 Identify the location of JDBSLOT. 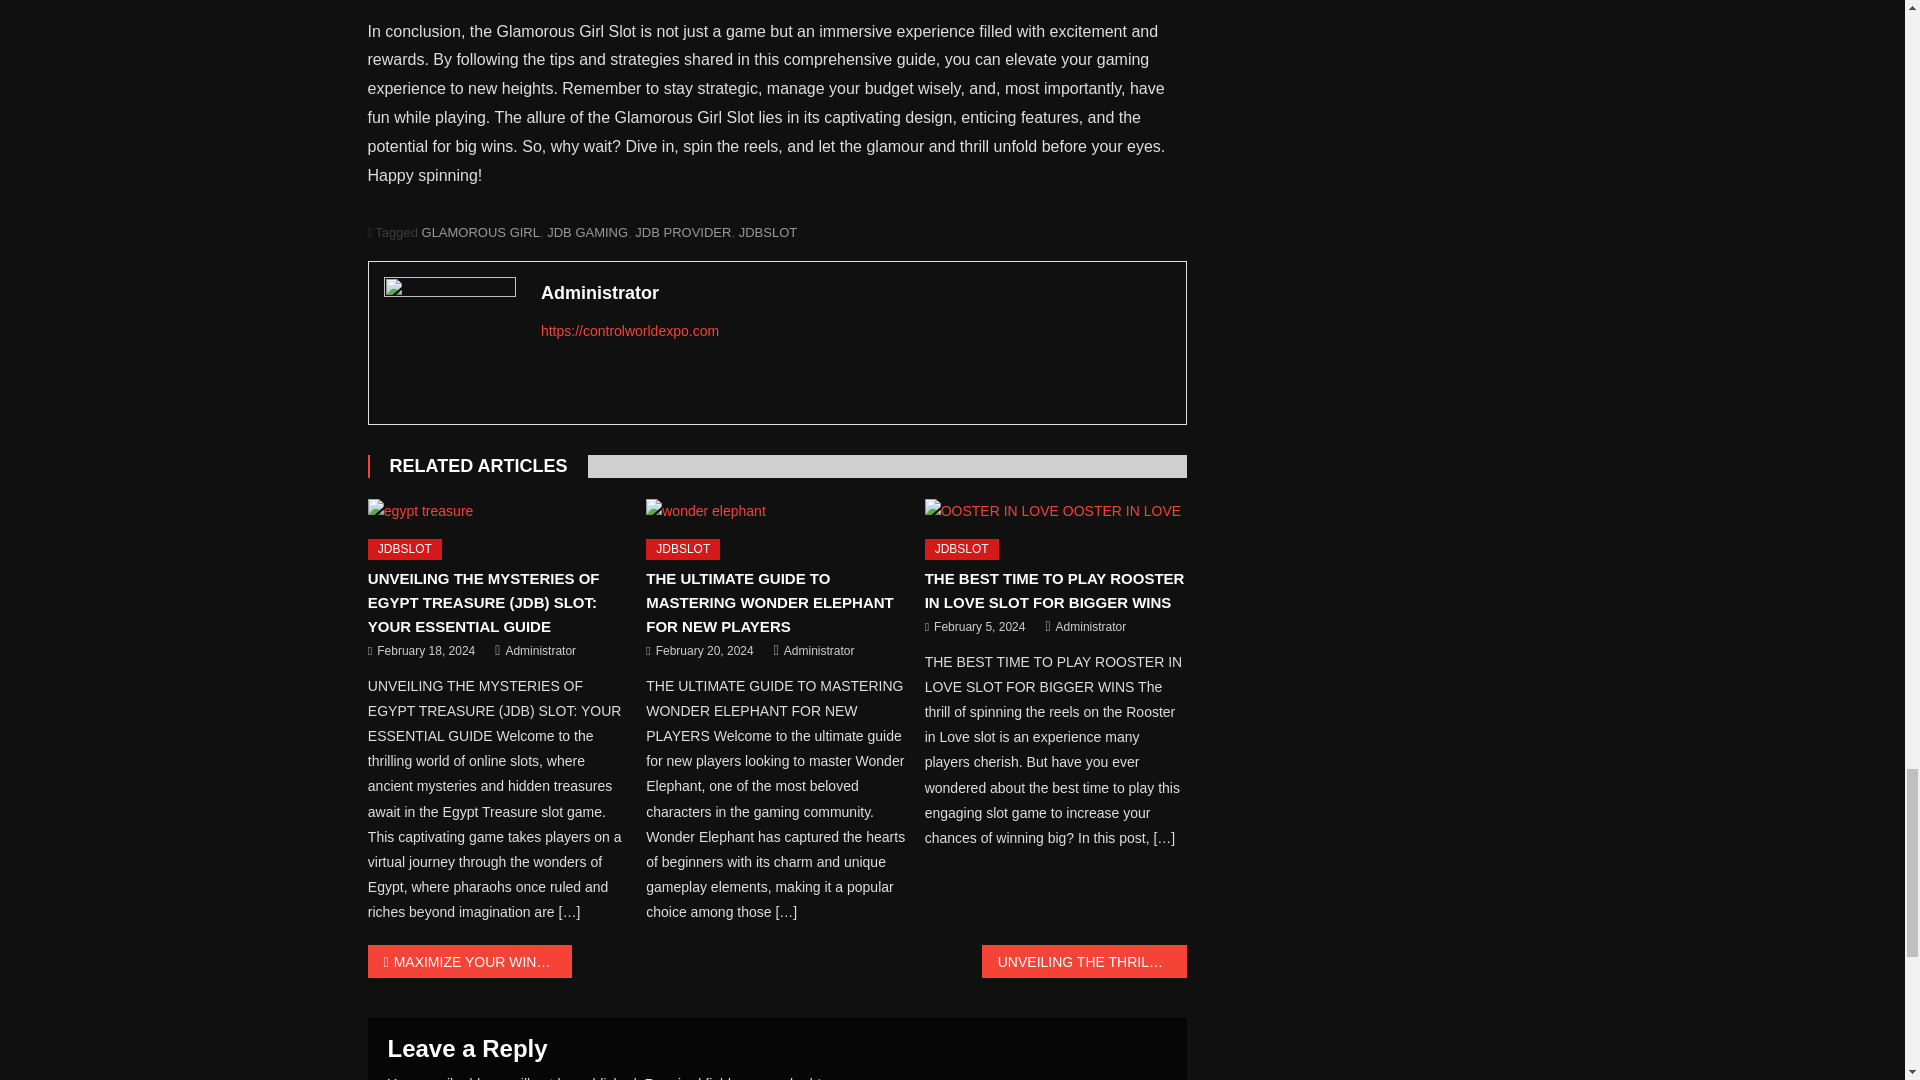
(682, 549).